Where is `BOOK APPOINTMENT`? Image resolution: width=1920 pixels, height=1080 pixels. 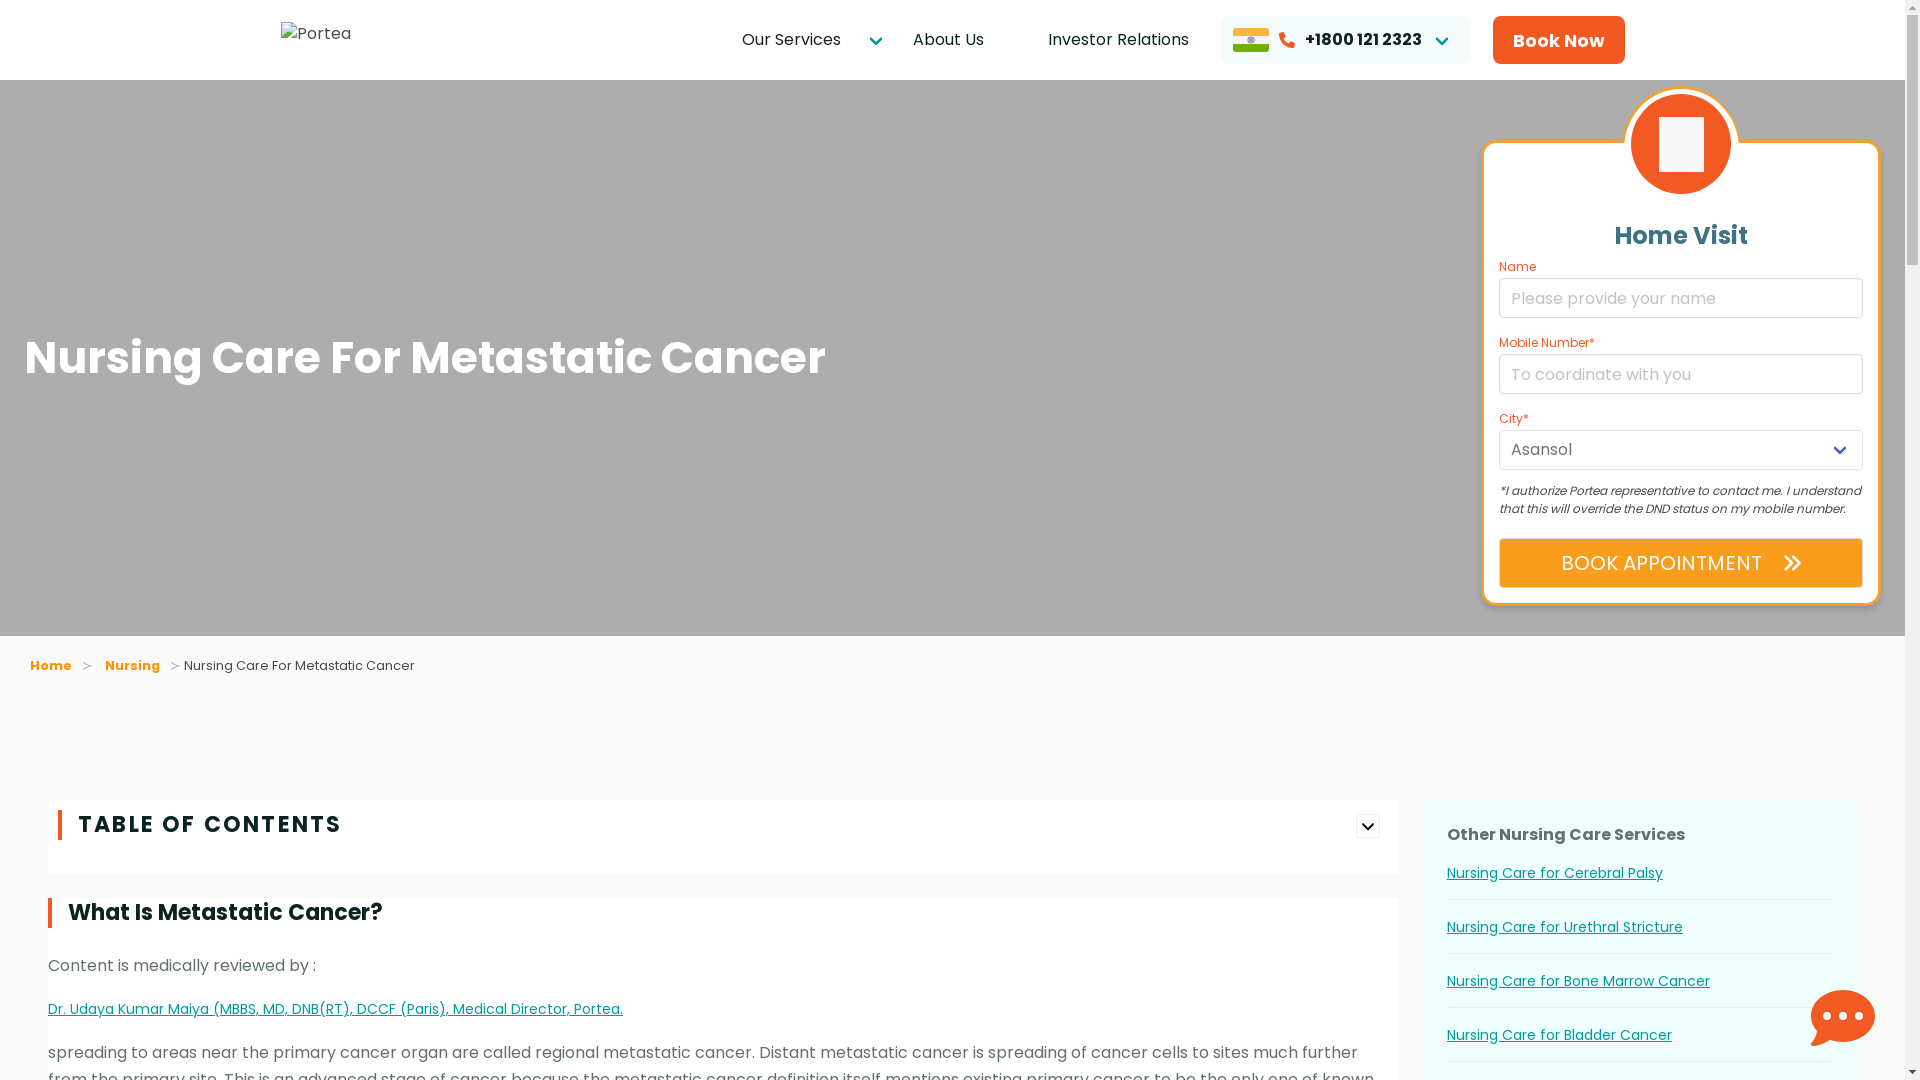 BOOK APPOINTMENT is located at coordinates (1680, 562).